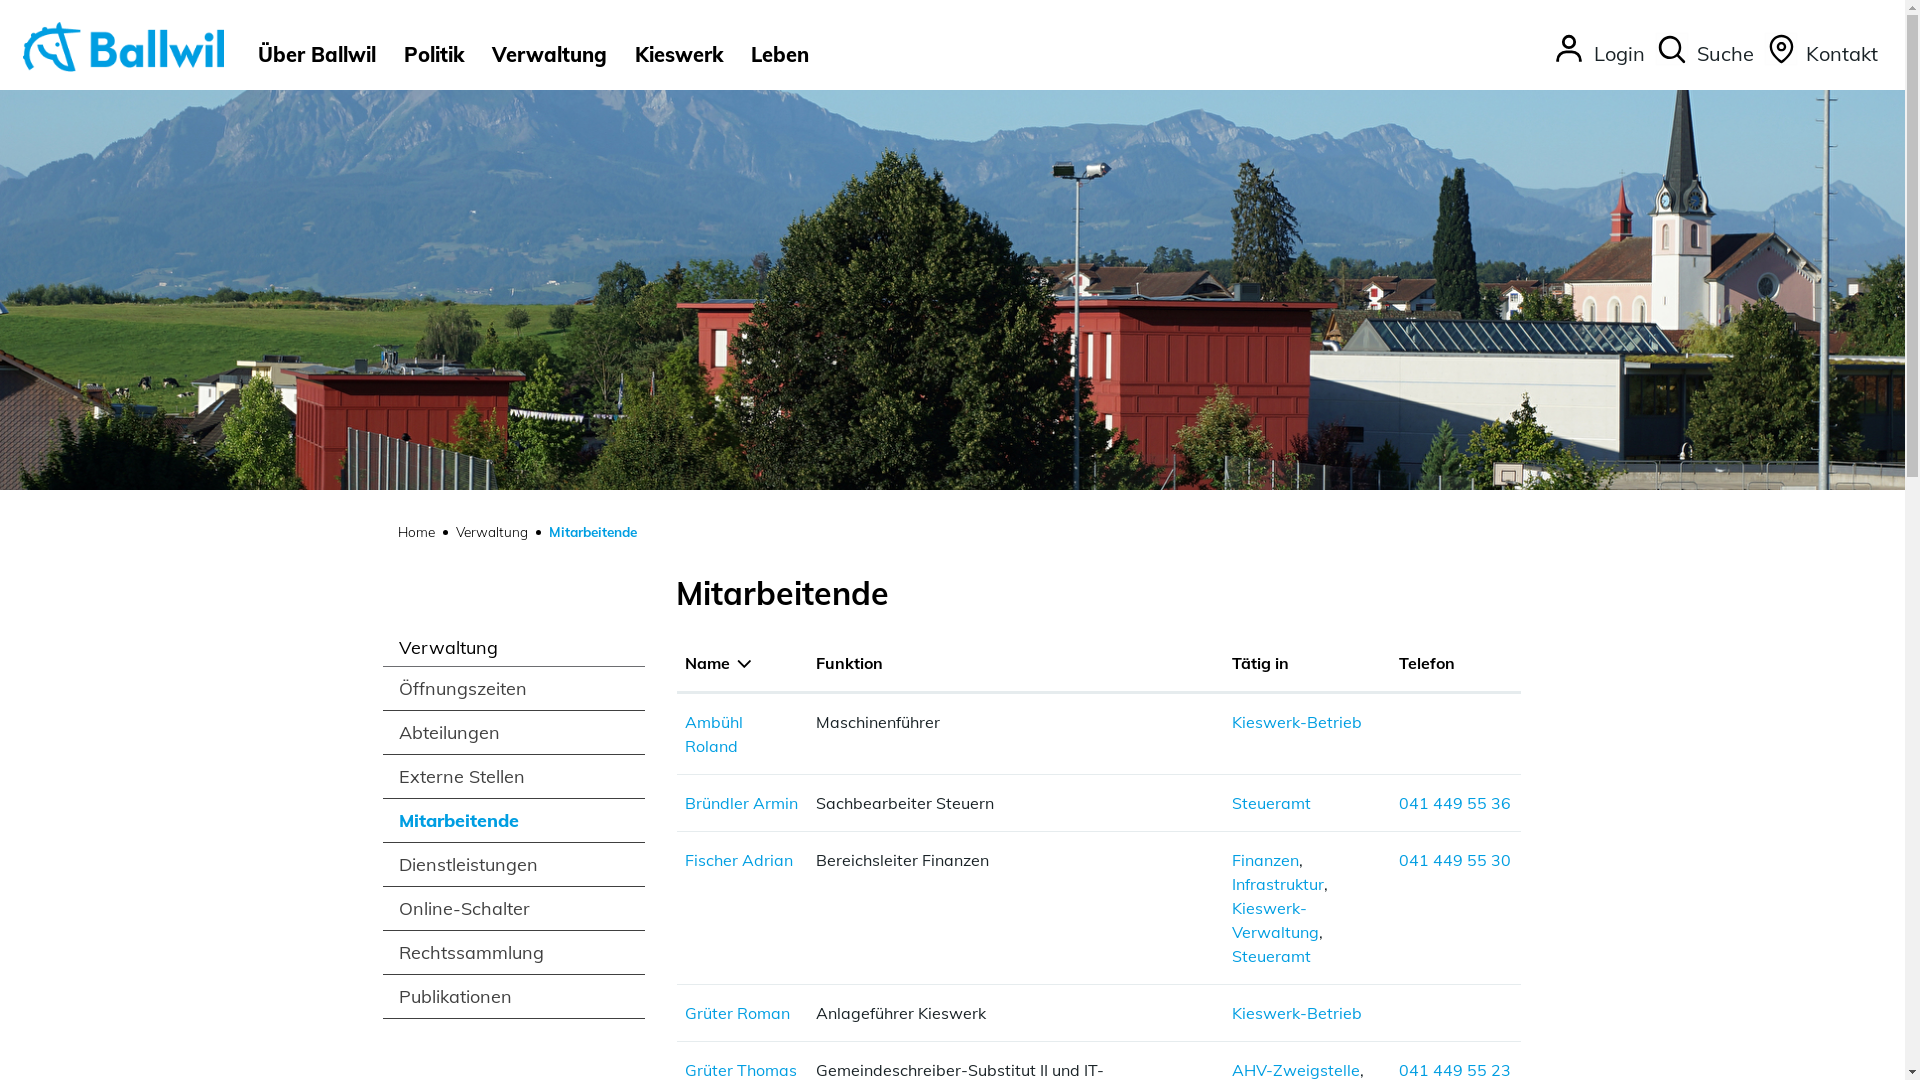 This screenshot has width=1920, height=1080. I want to click on Verwaltung, so click(550, 54).